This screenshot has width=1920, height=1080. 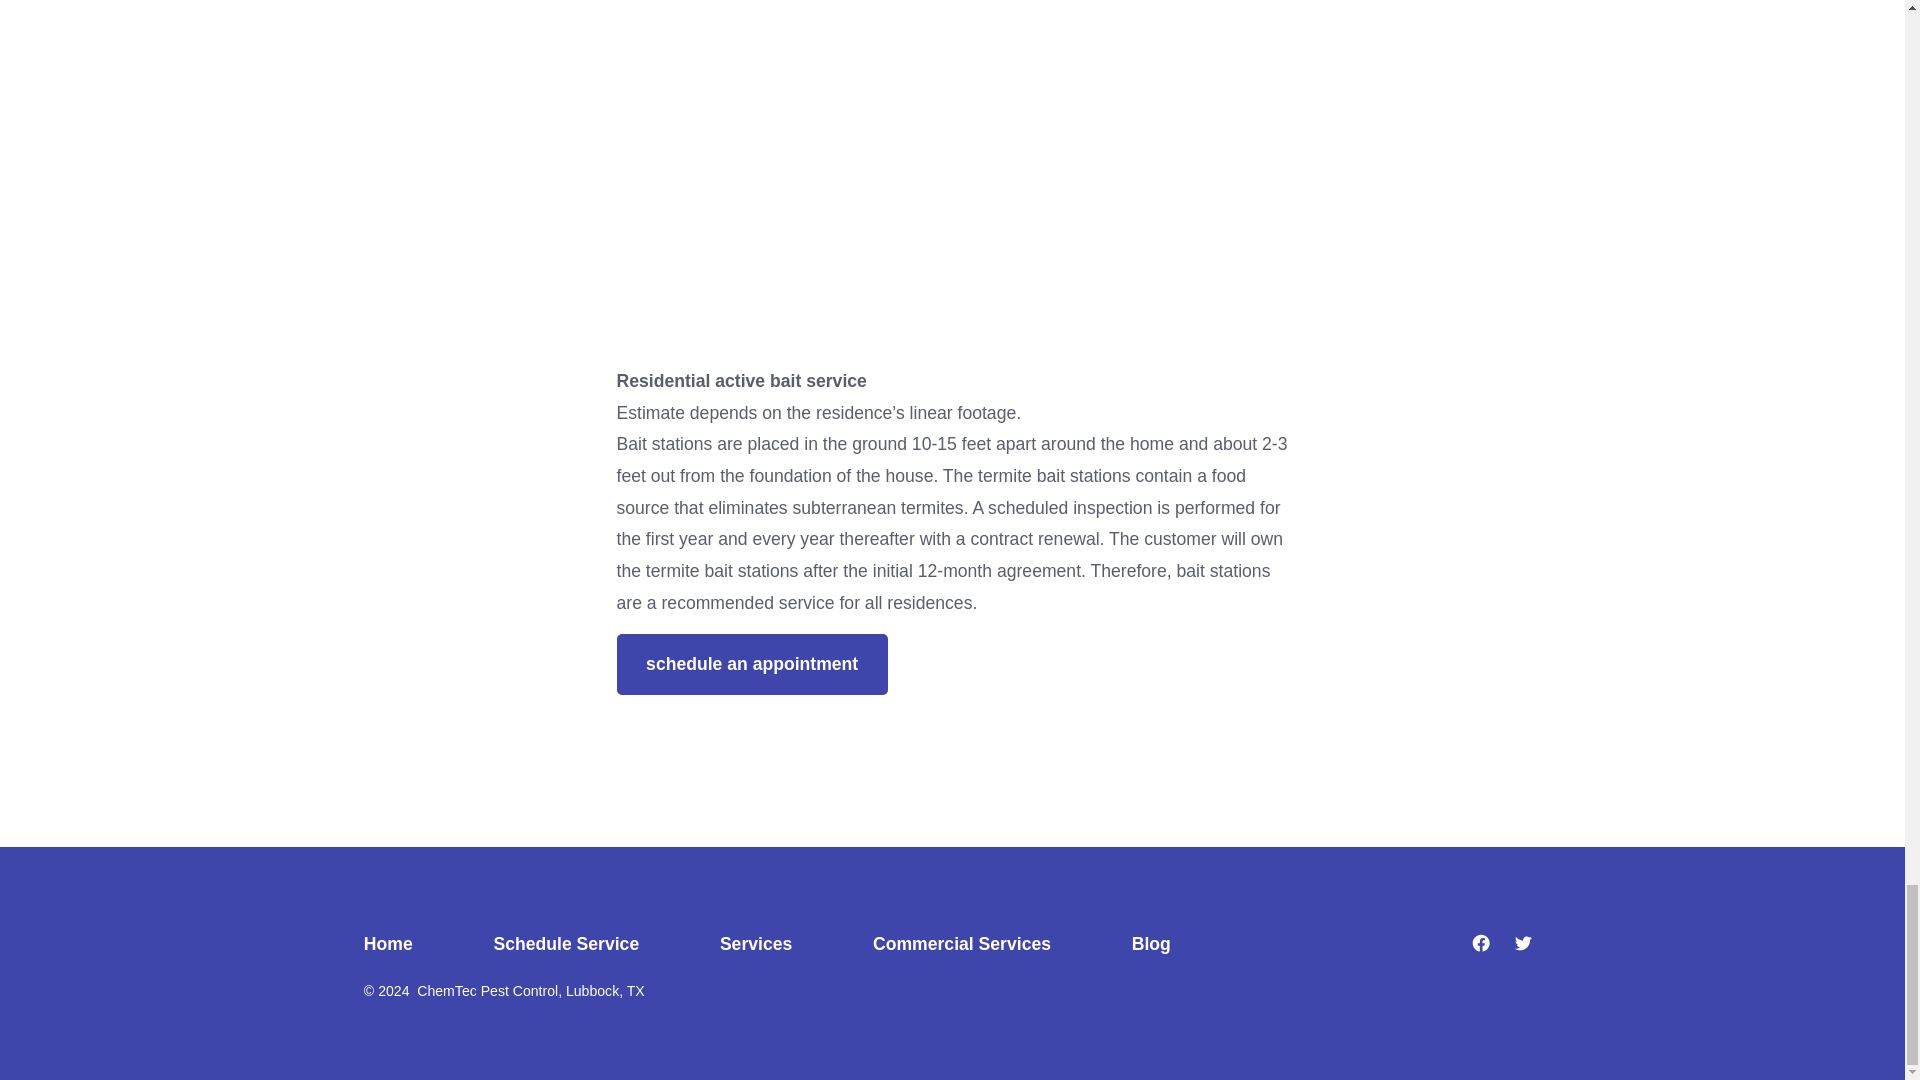 What do you see at coordinates (962, 944) in the screenshot?
I see `Commercial Services` at bounding box center [962, 944].